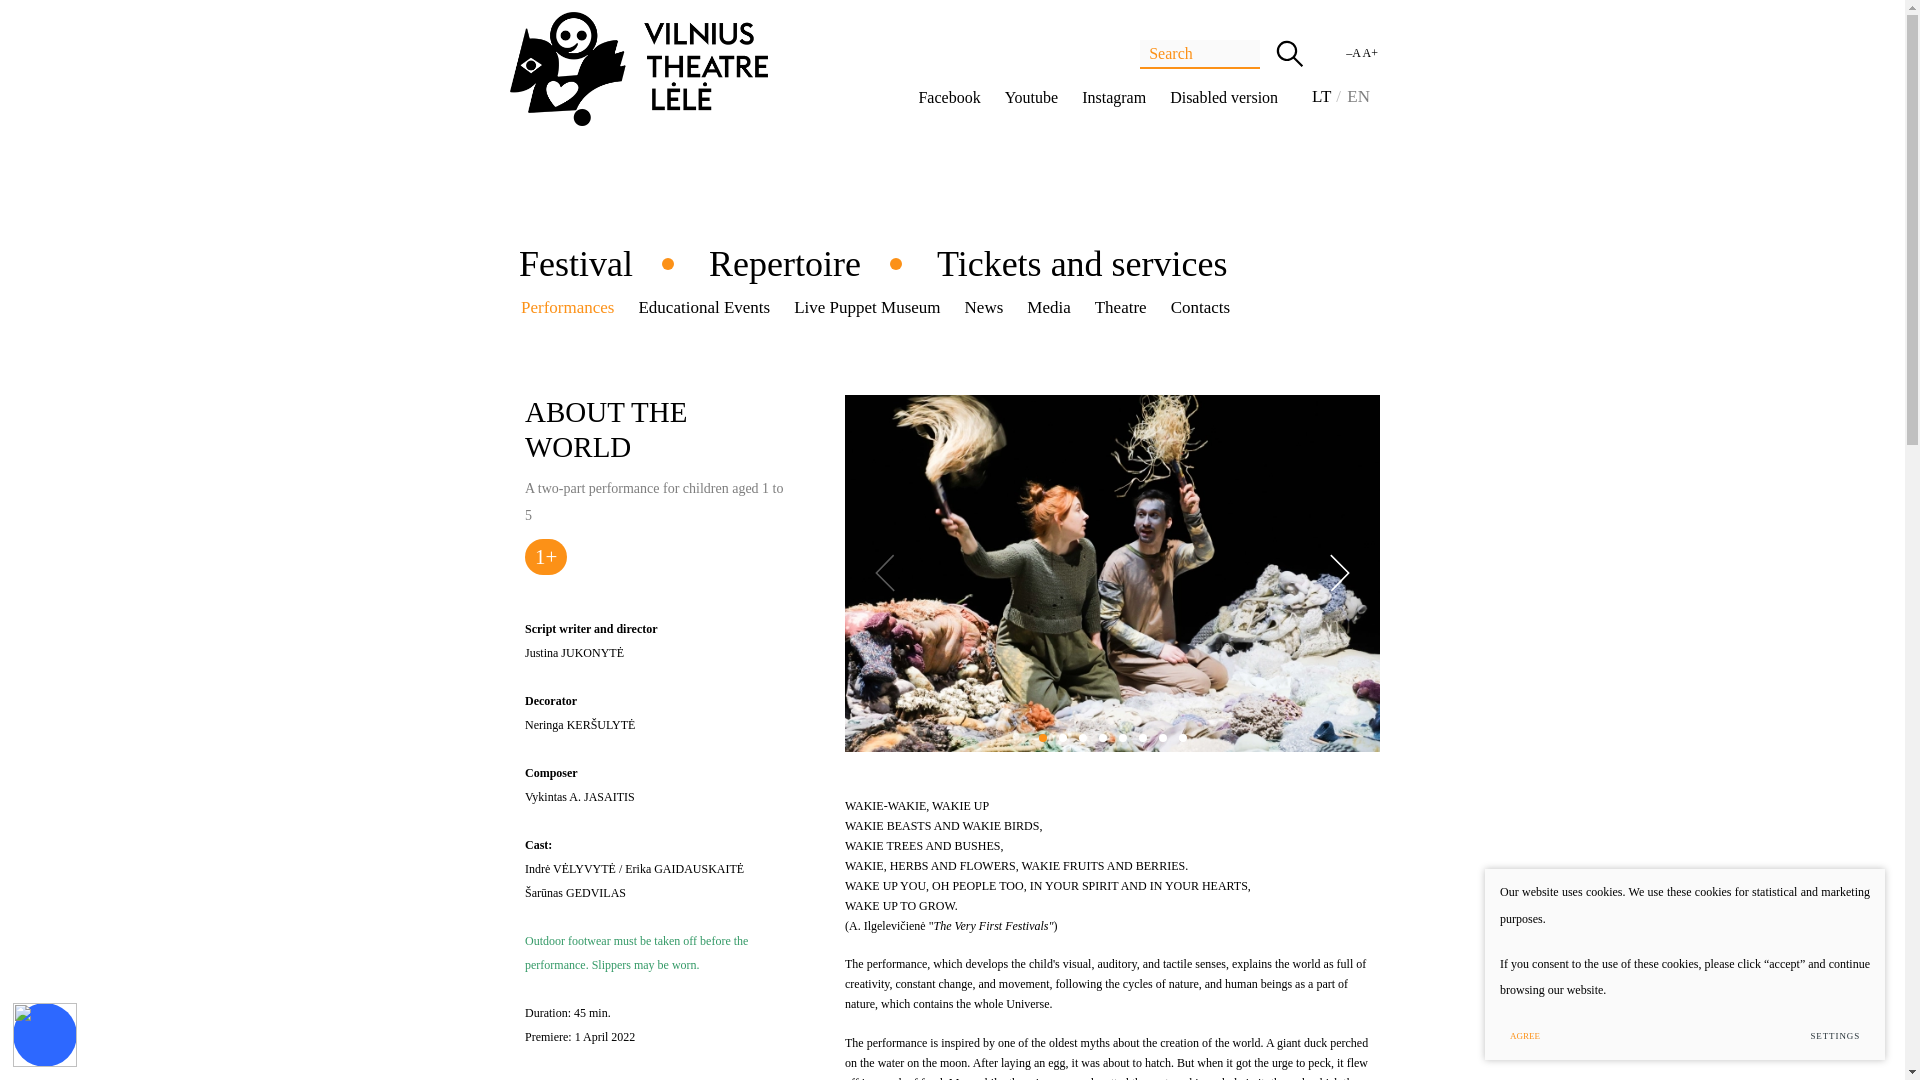 This screenshot has height=1080, width=1920. What do you see at coordinates (1082, 264) in the screenshot?
I see `Tickets and services` at bounding box center [1082, 264].